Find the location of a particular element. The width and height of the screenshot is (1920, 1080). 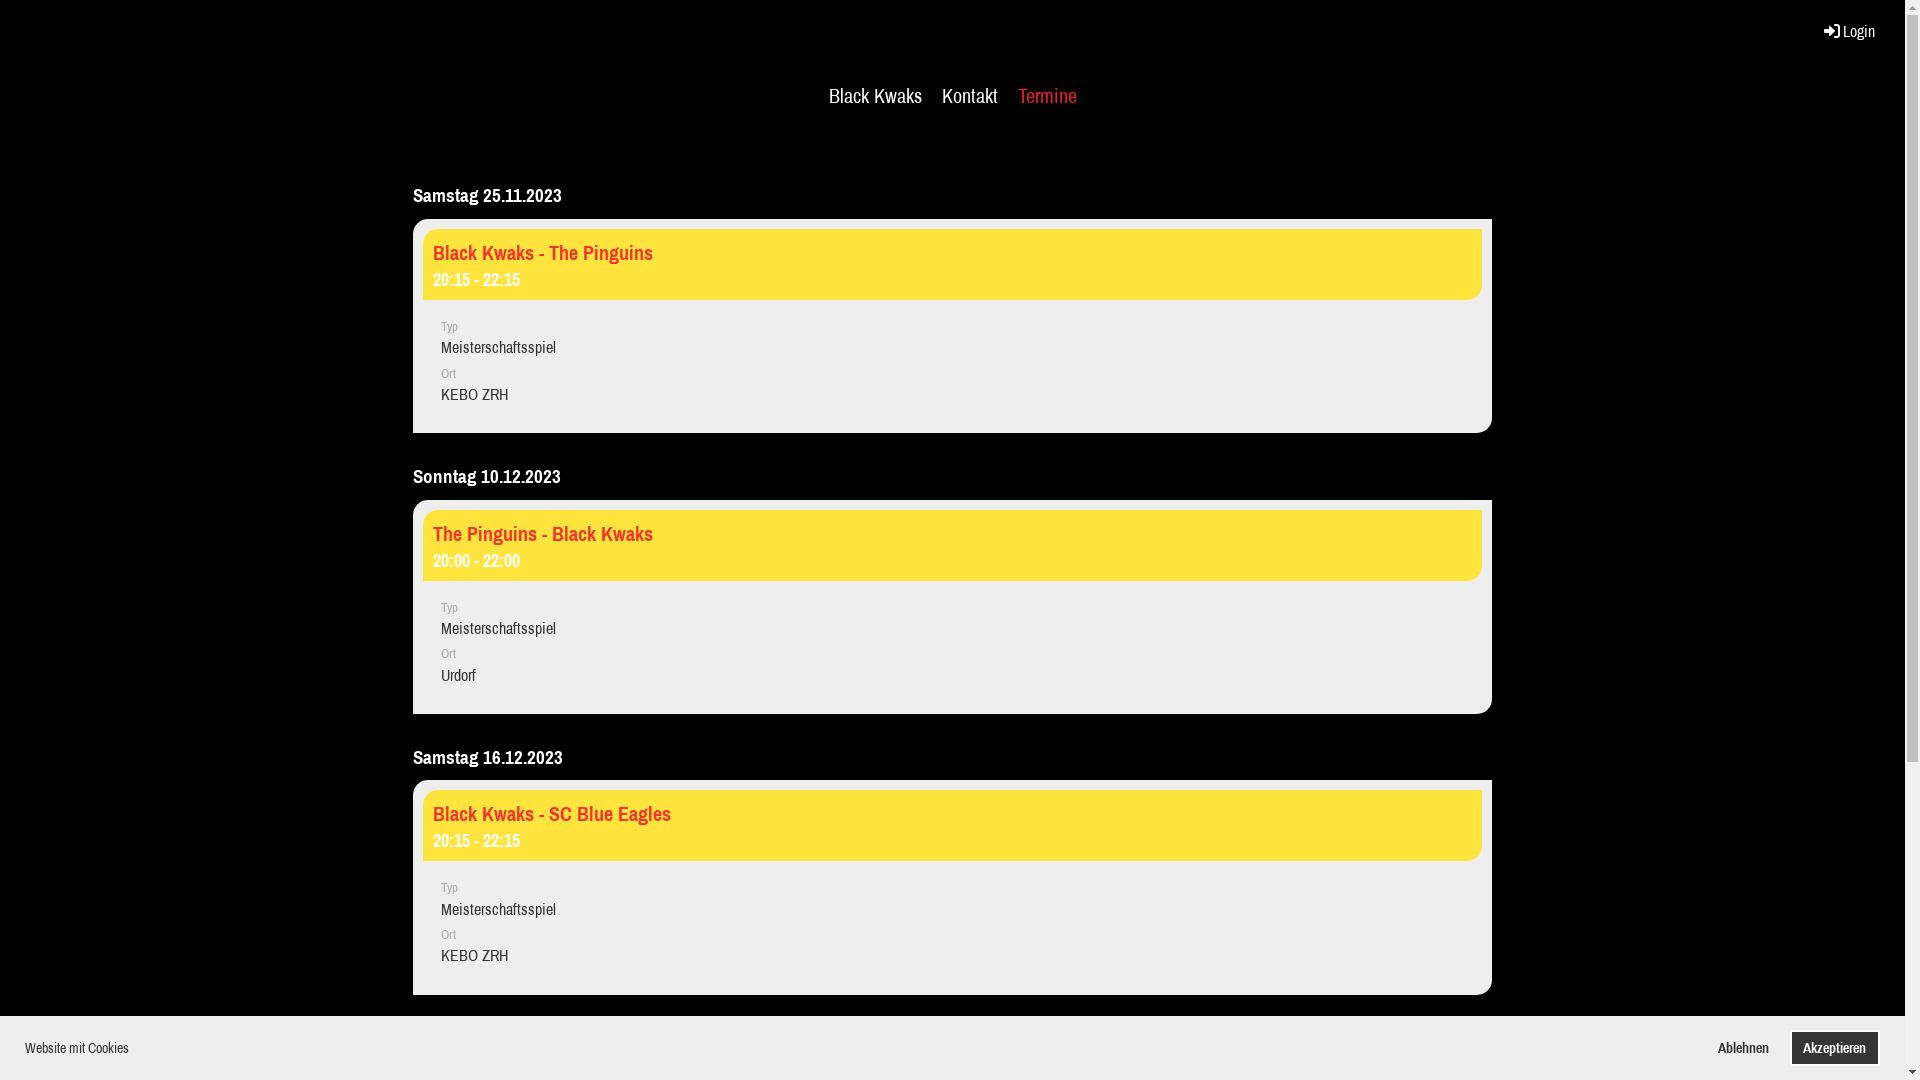

Termine is located at coordinates (1048, 92).